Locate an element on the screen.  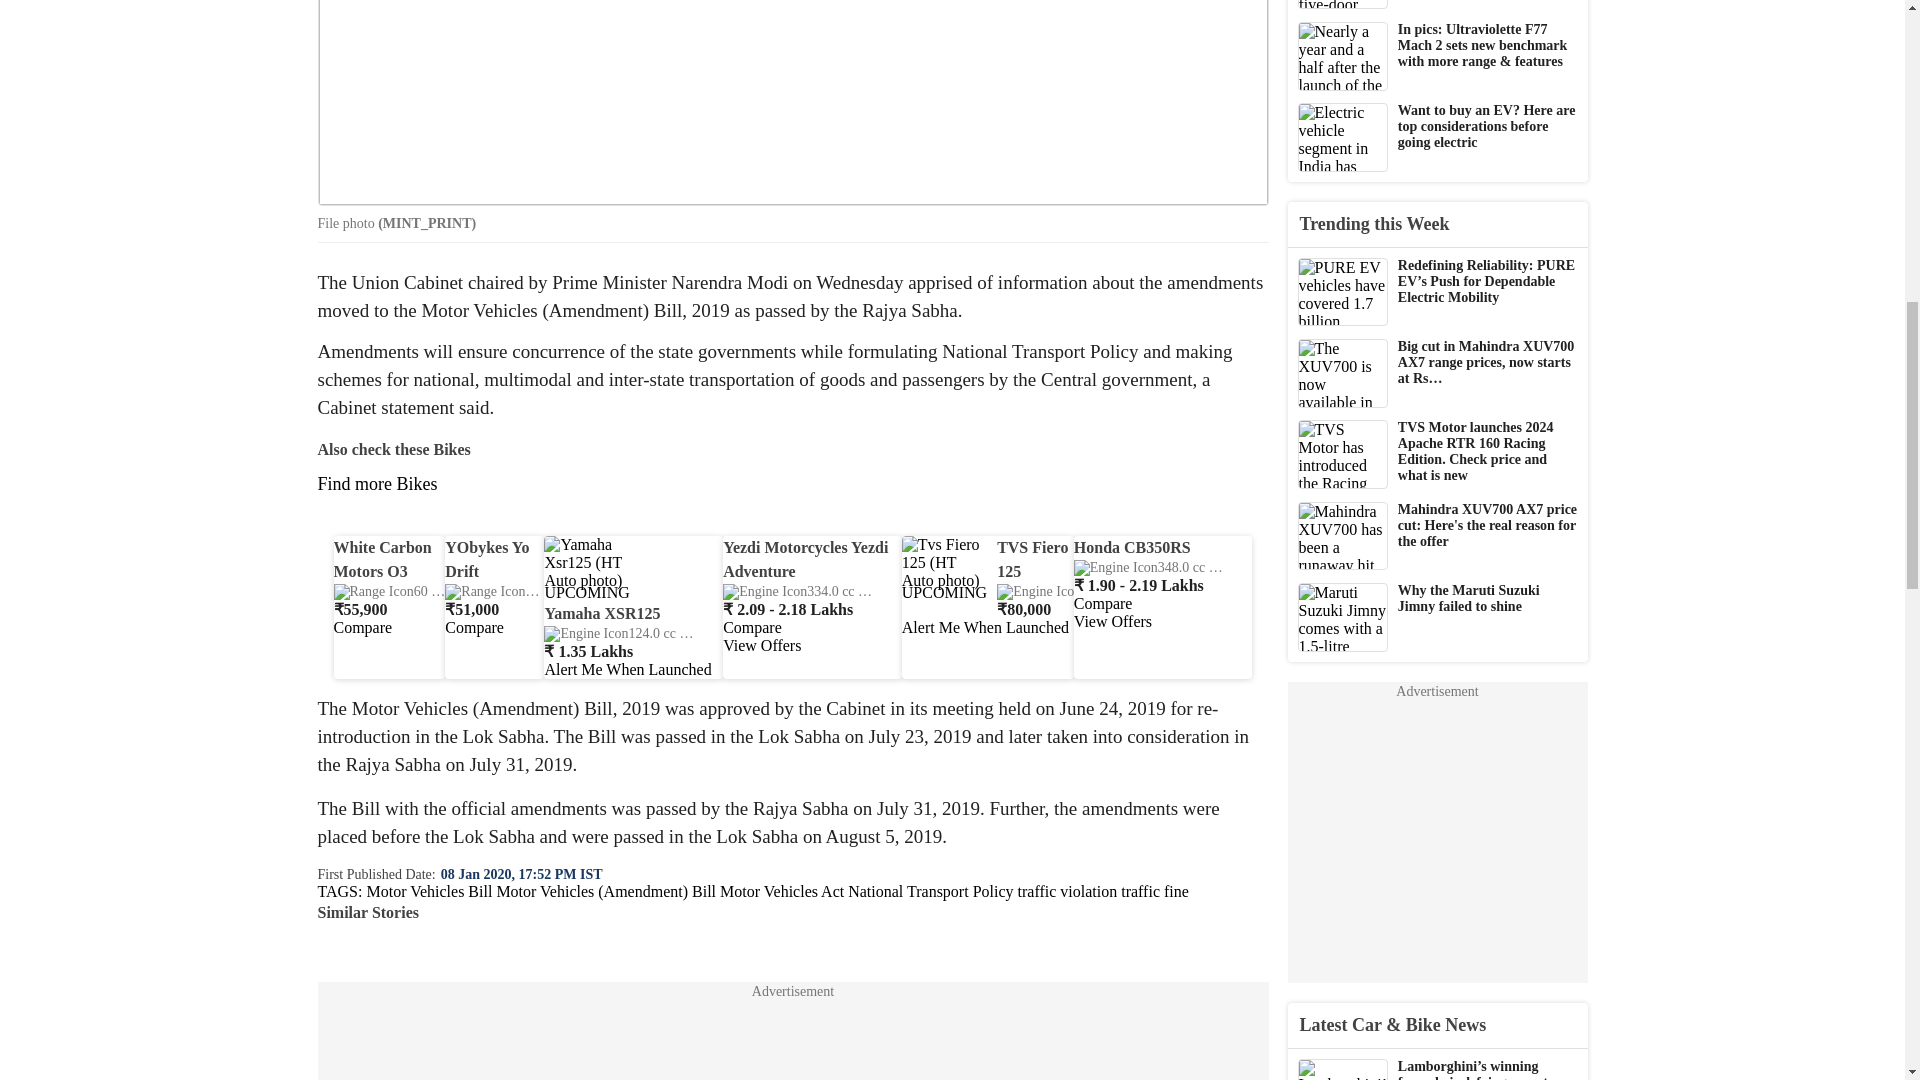
Mileage is located at coordinates (1282, 567).